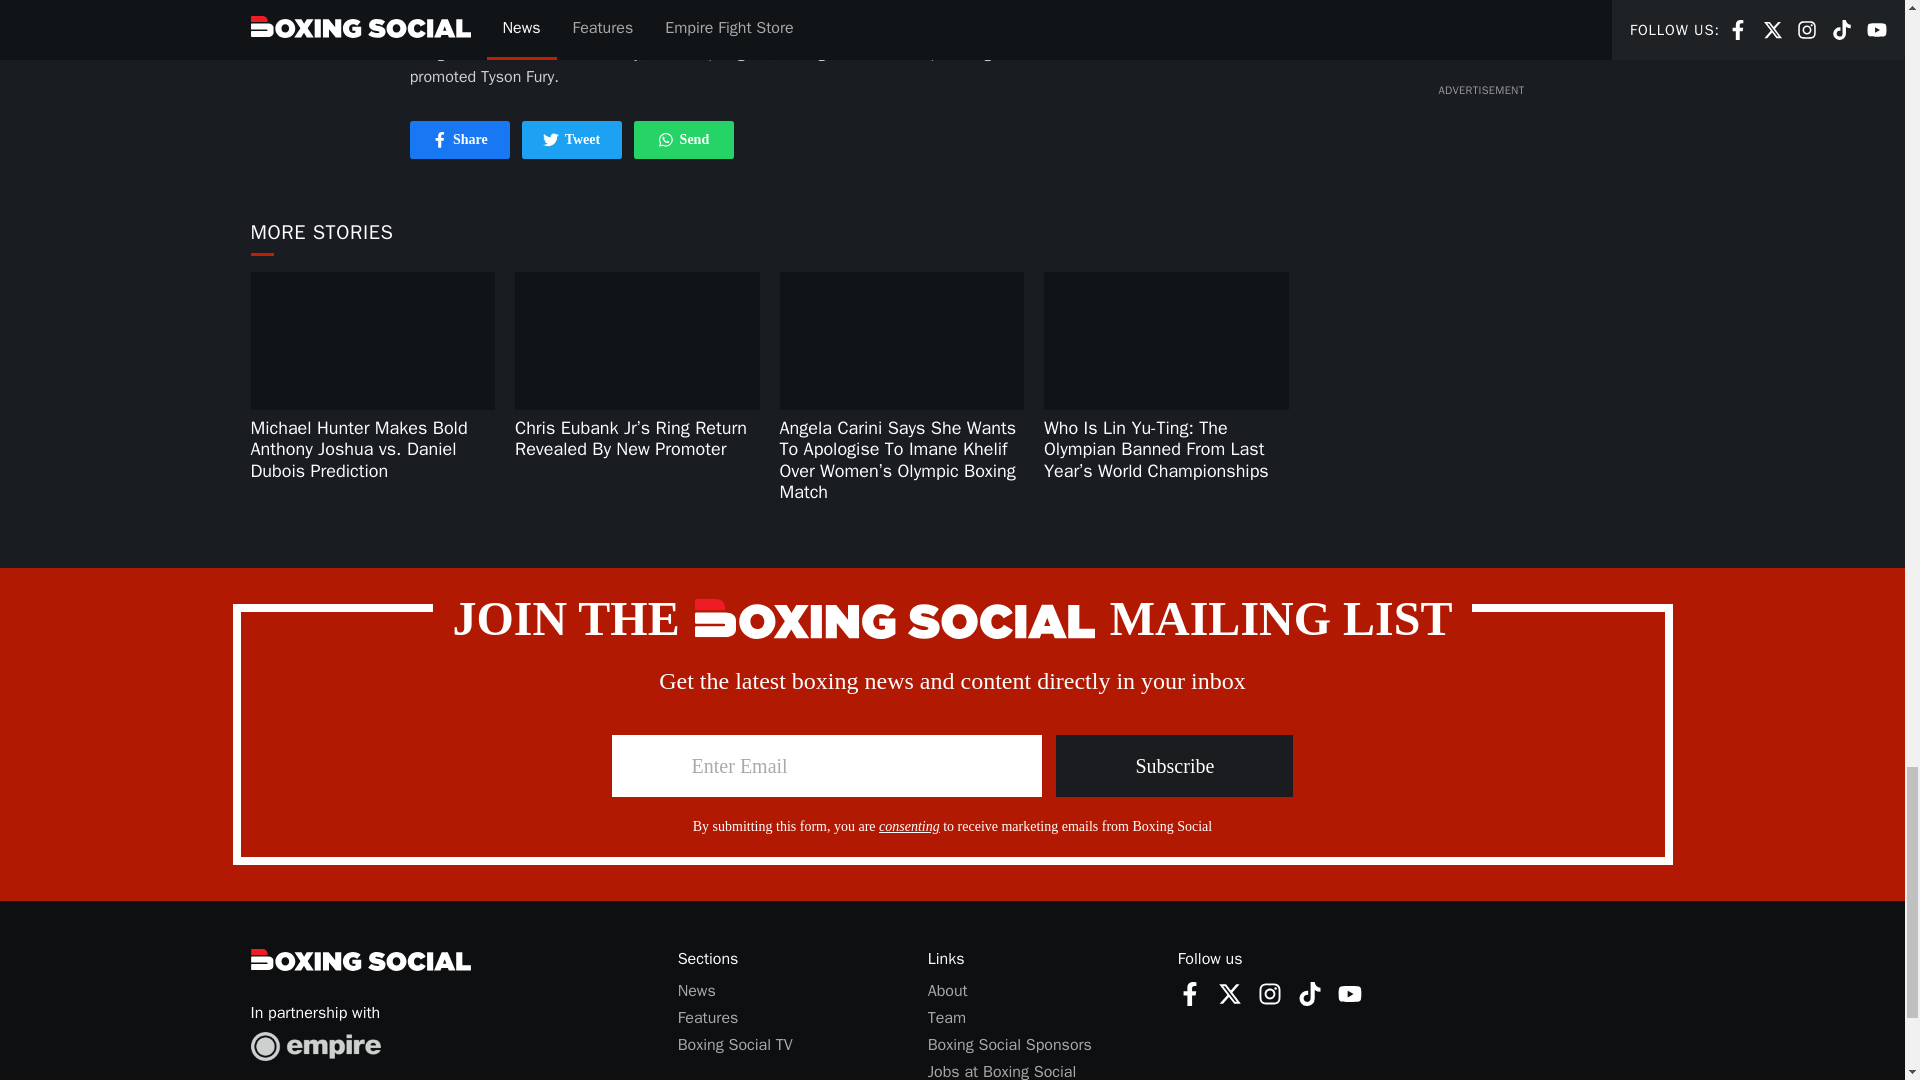 The image size is (1920, 1080). Describe the element at coordinates (1010, 1044) in the screenshot. I see `WhatsApp` at that location.